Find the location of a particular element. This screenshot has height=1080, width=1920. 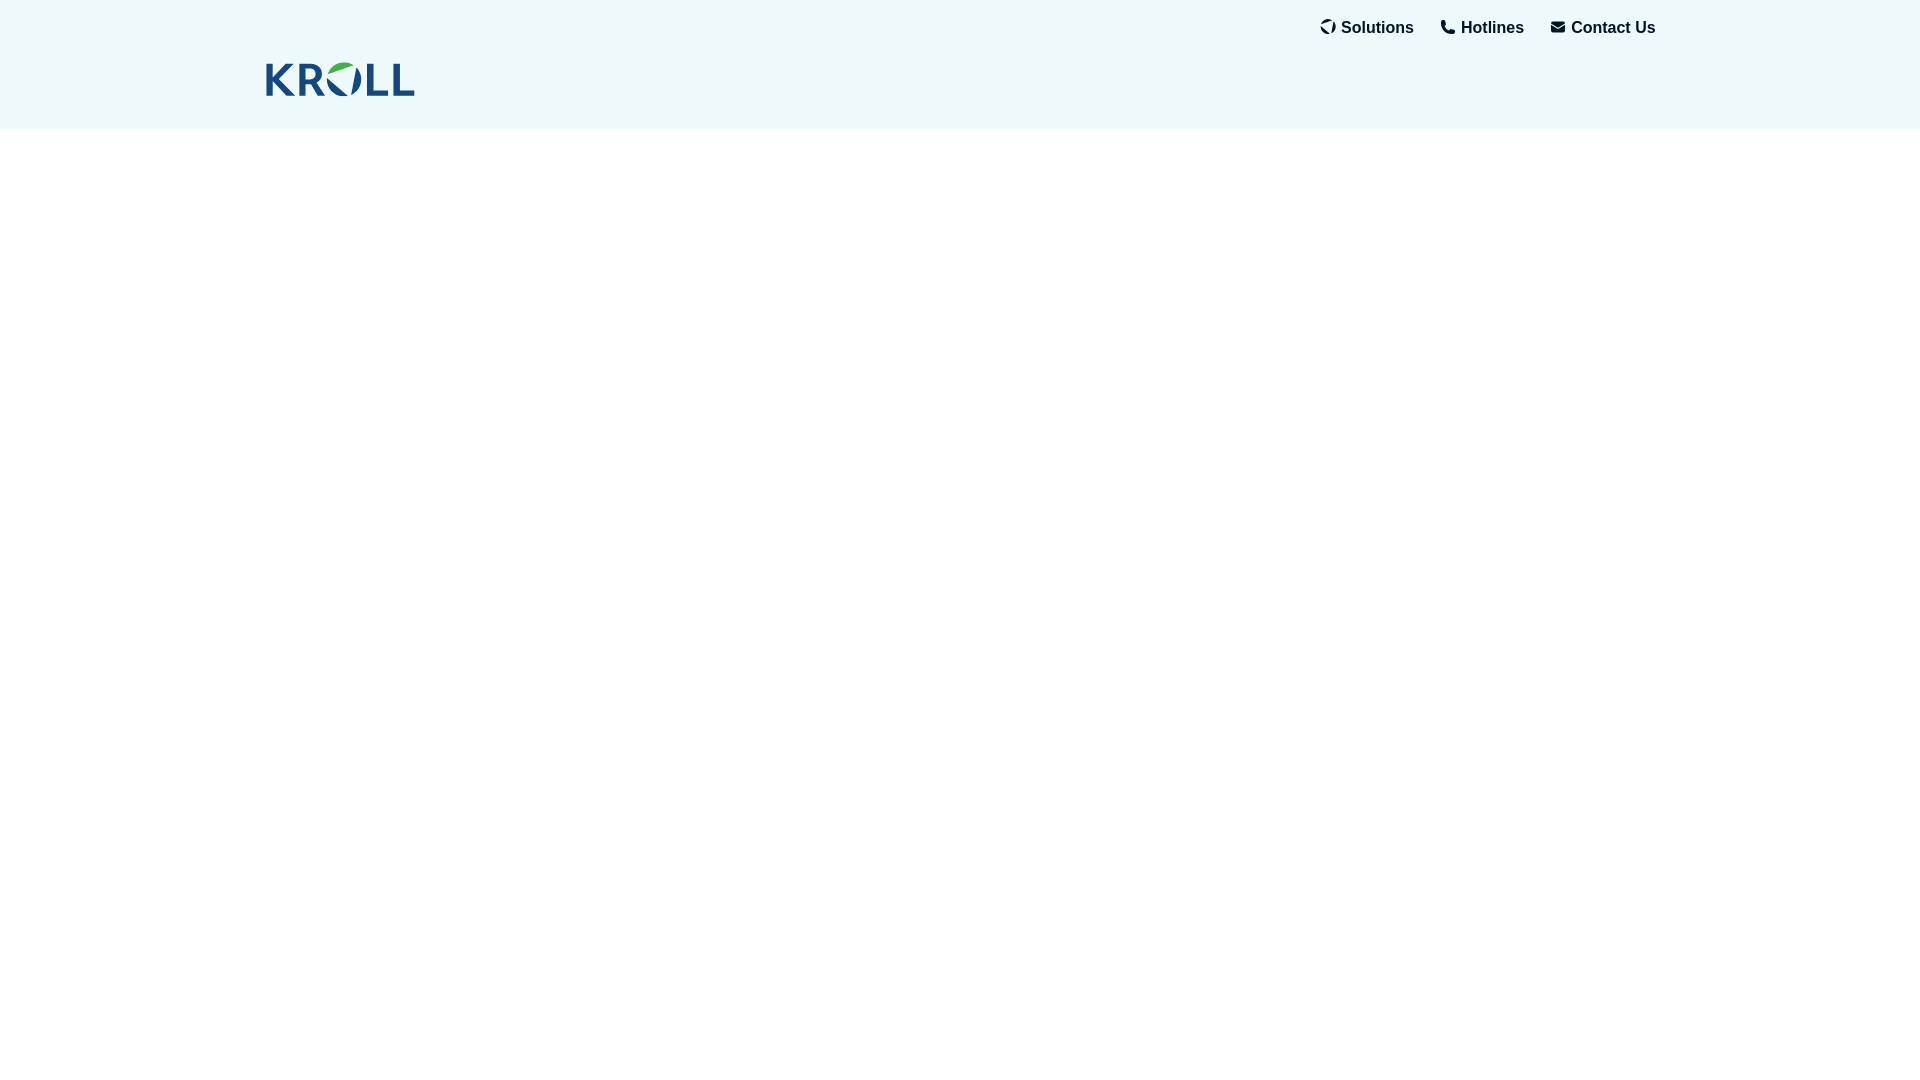

Kroll-Logo is located at coordinates (438, 79).